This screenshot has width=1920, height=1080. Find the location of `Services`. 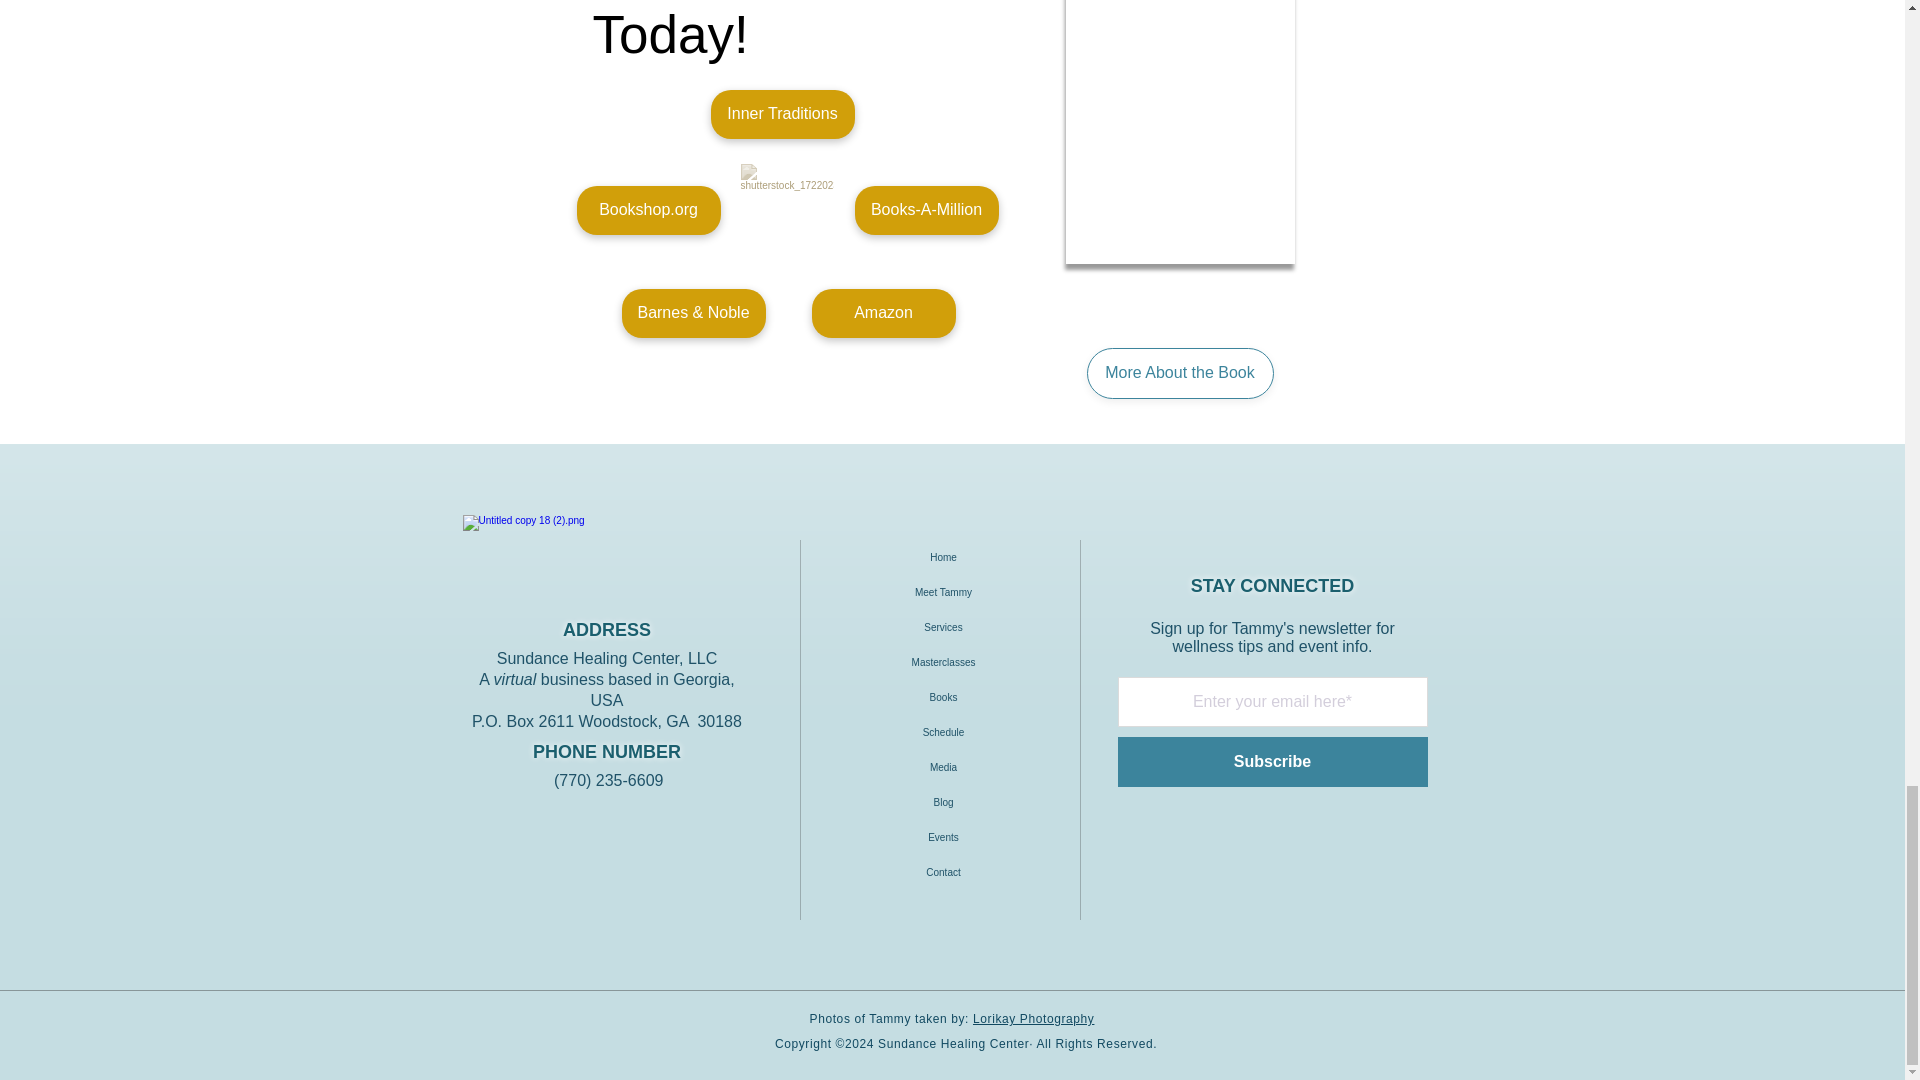

Services is located at coordinates (943, 627).